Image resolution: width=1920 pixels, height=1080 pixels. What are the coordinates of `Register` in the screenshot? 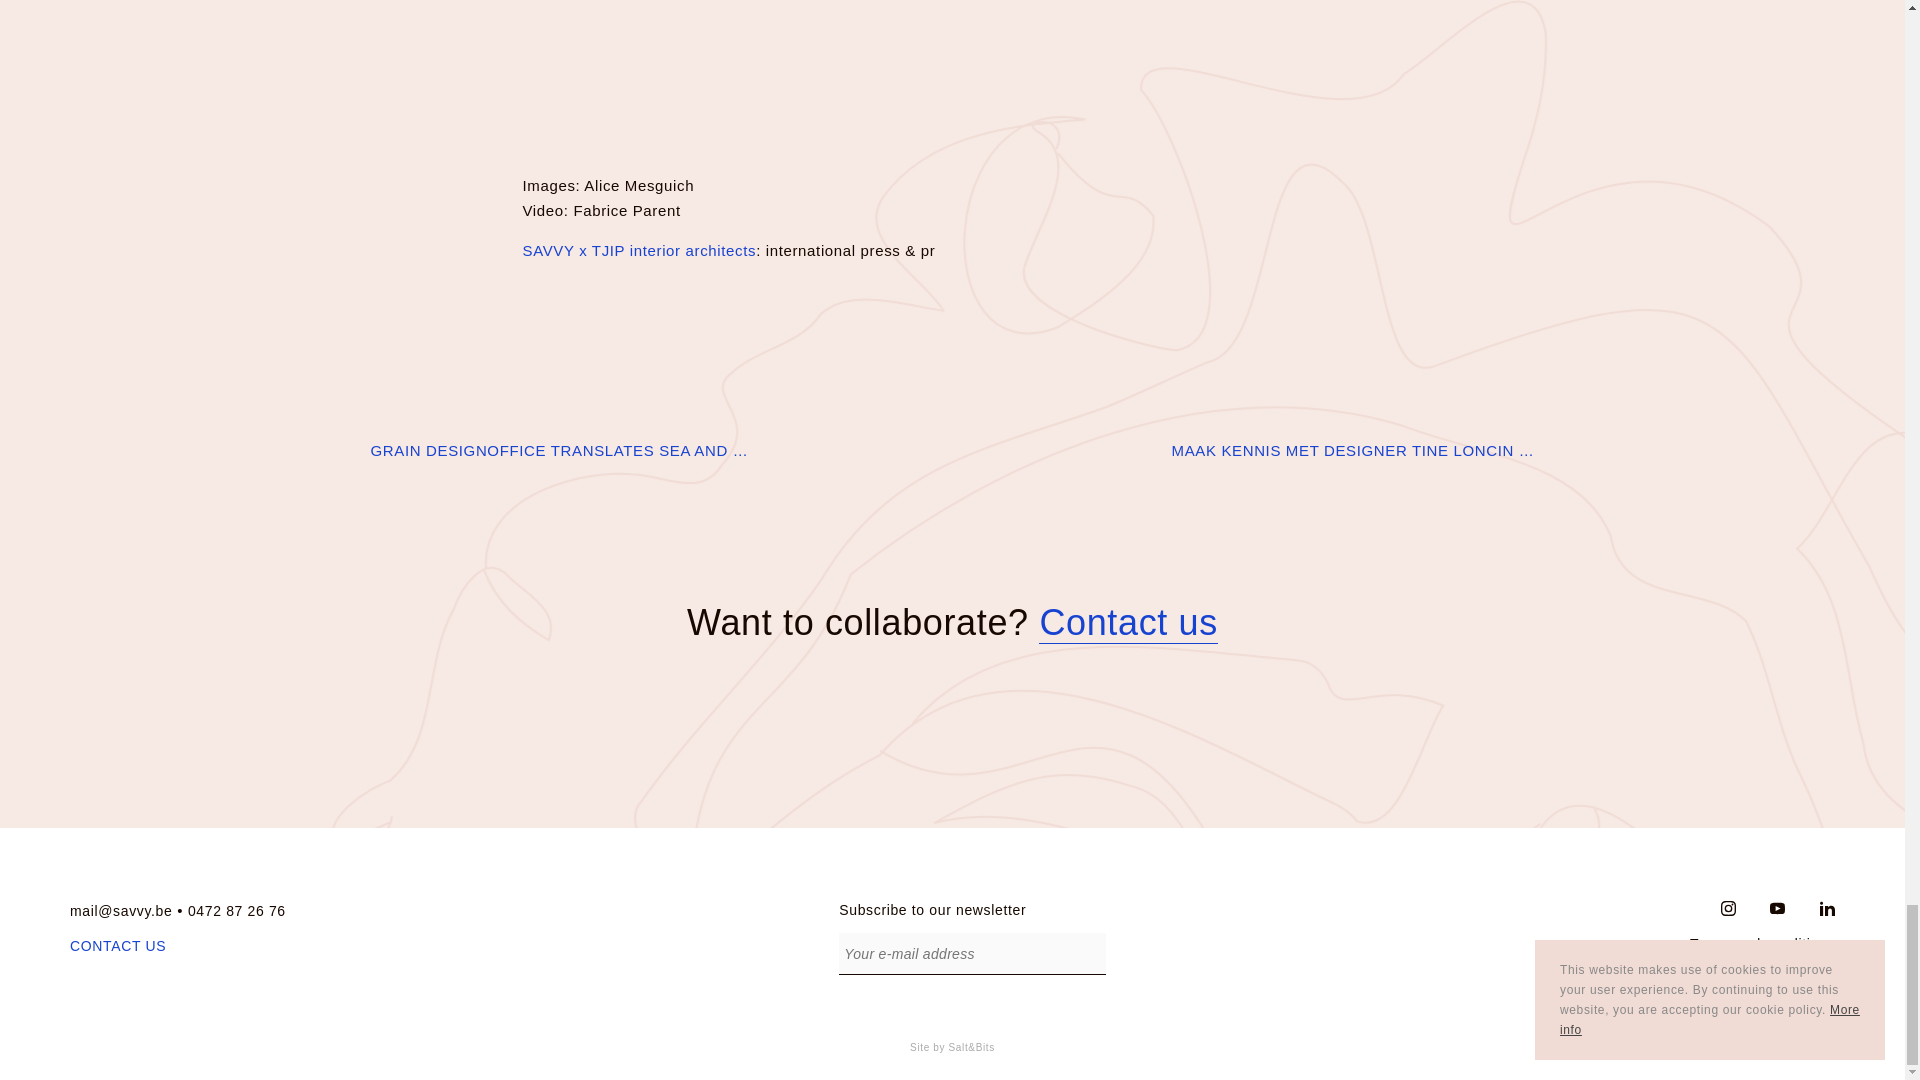 It's located at (1090, 958).